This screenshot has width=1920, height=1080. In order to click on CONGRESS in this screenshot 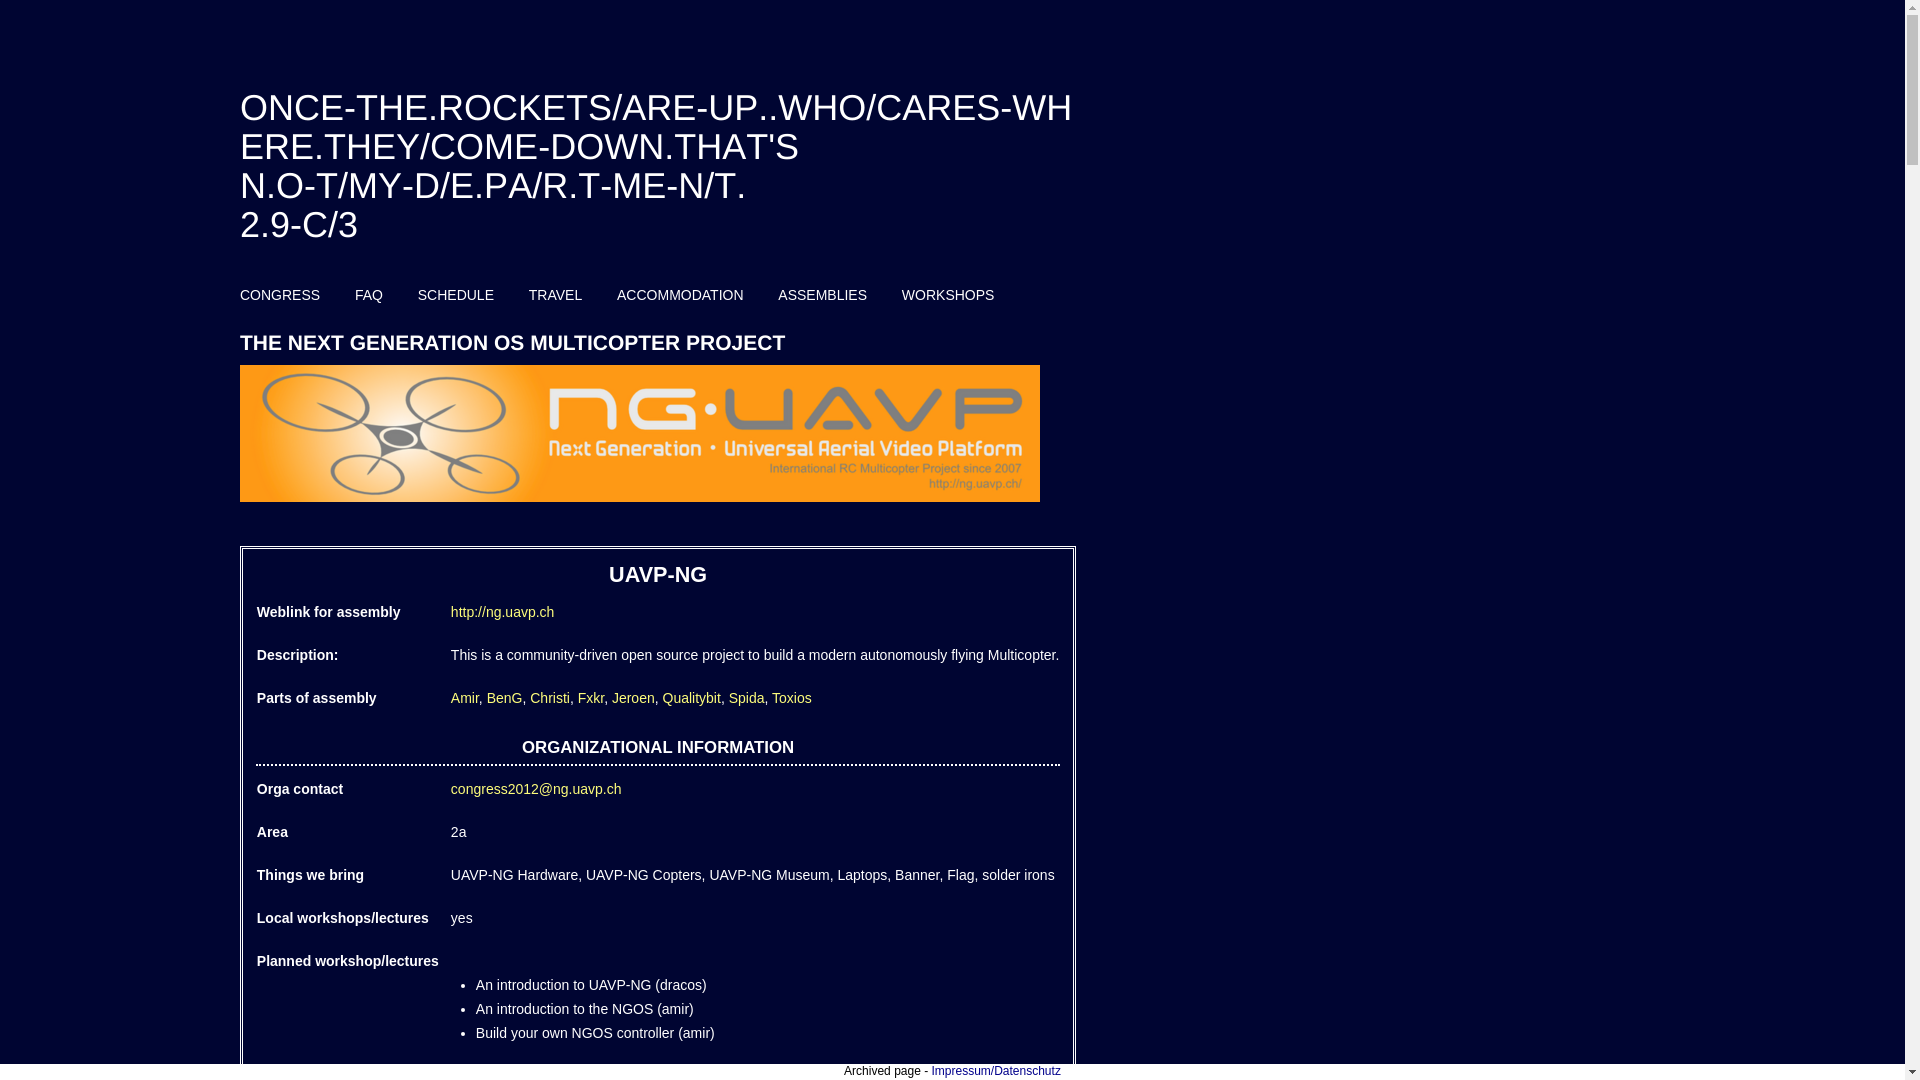, I will do `click(280, 294)`.